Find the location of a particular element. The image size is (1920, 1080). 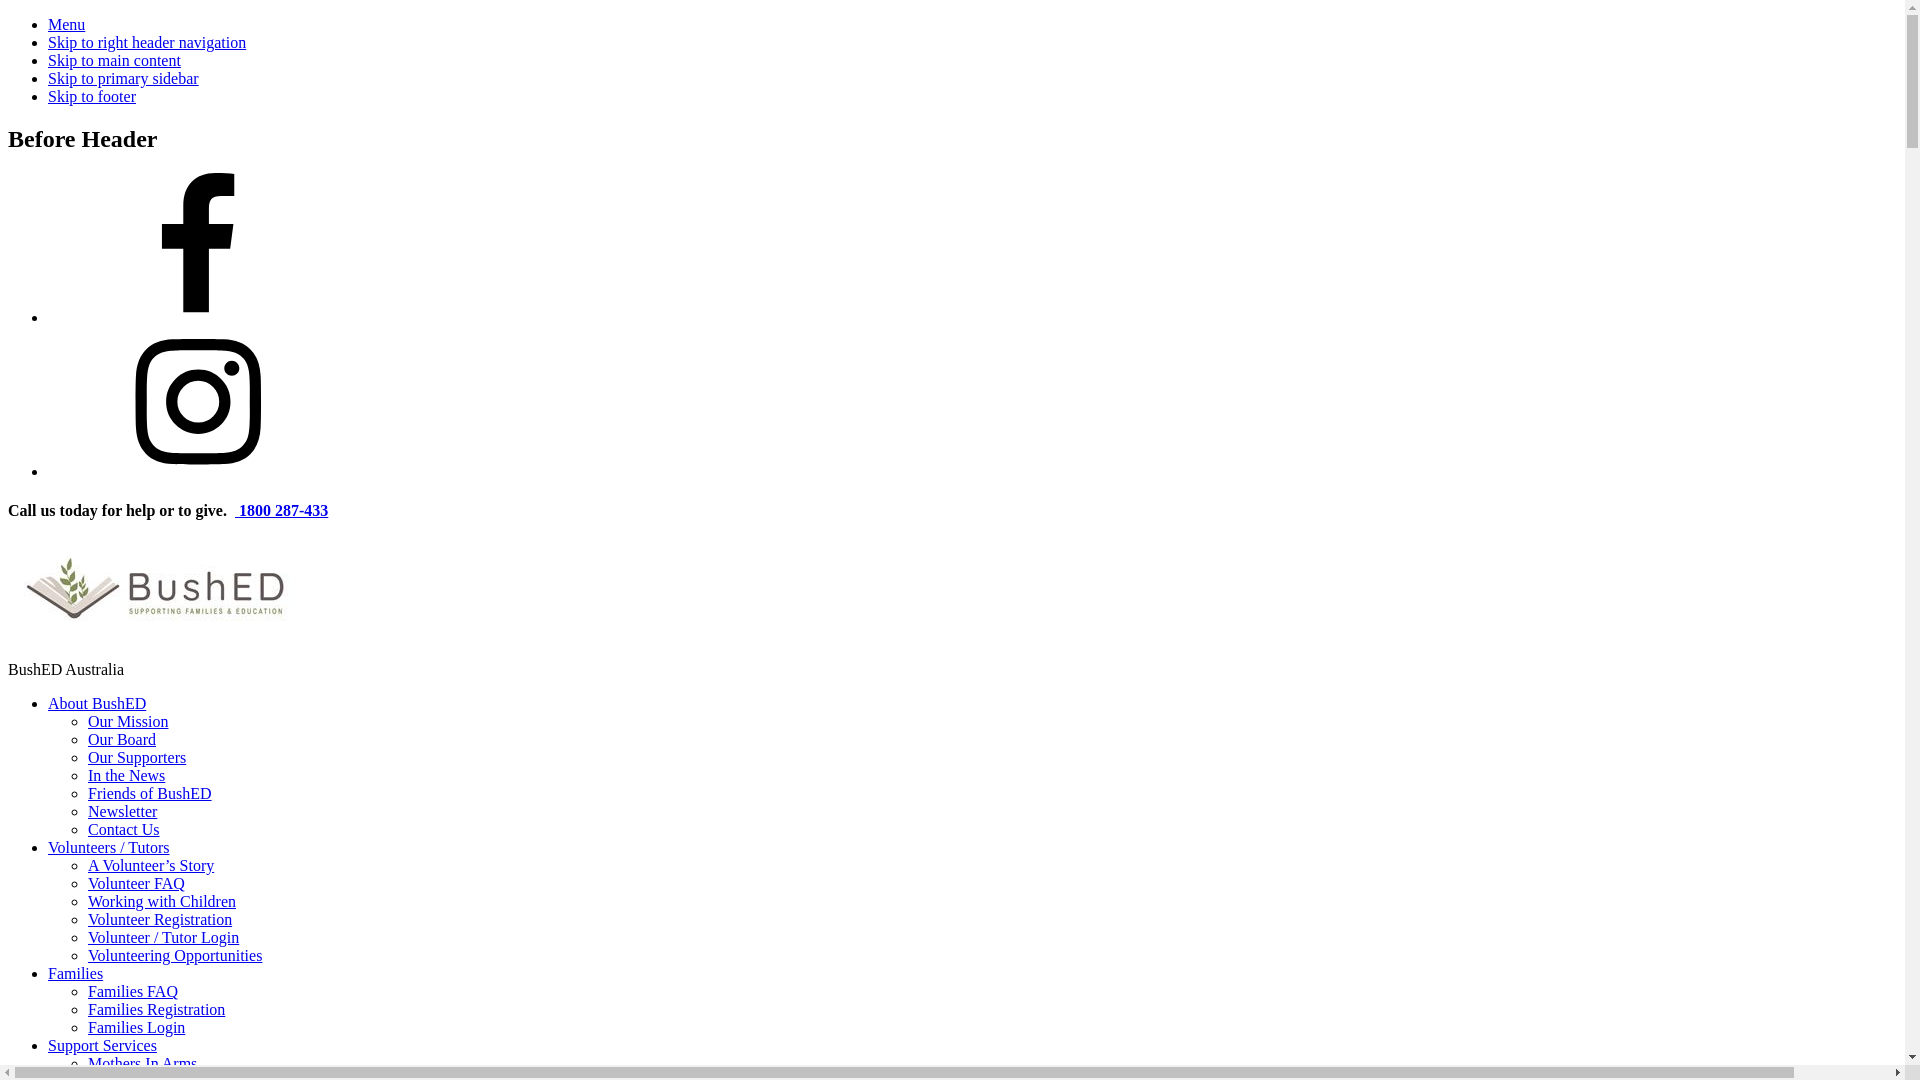

Families is located at coordinates (76, 974).